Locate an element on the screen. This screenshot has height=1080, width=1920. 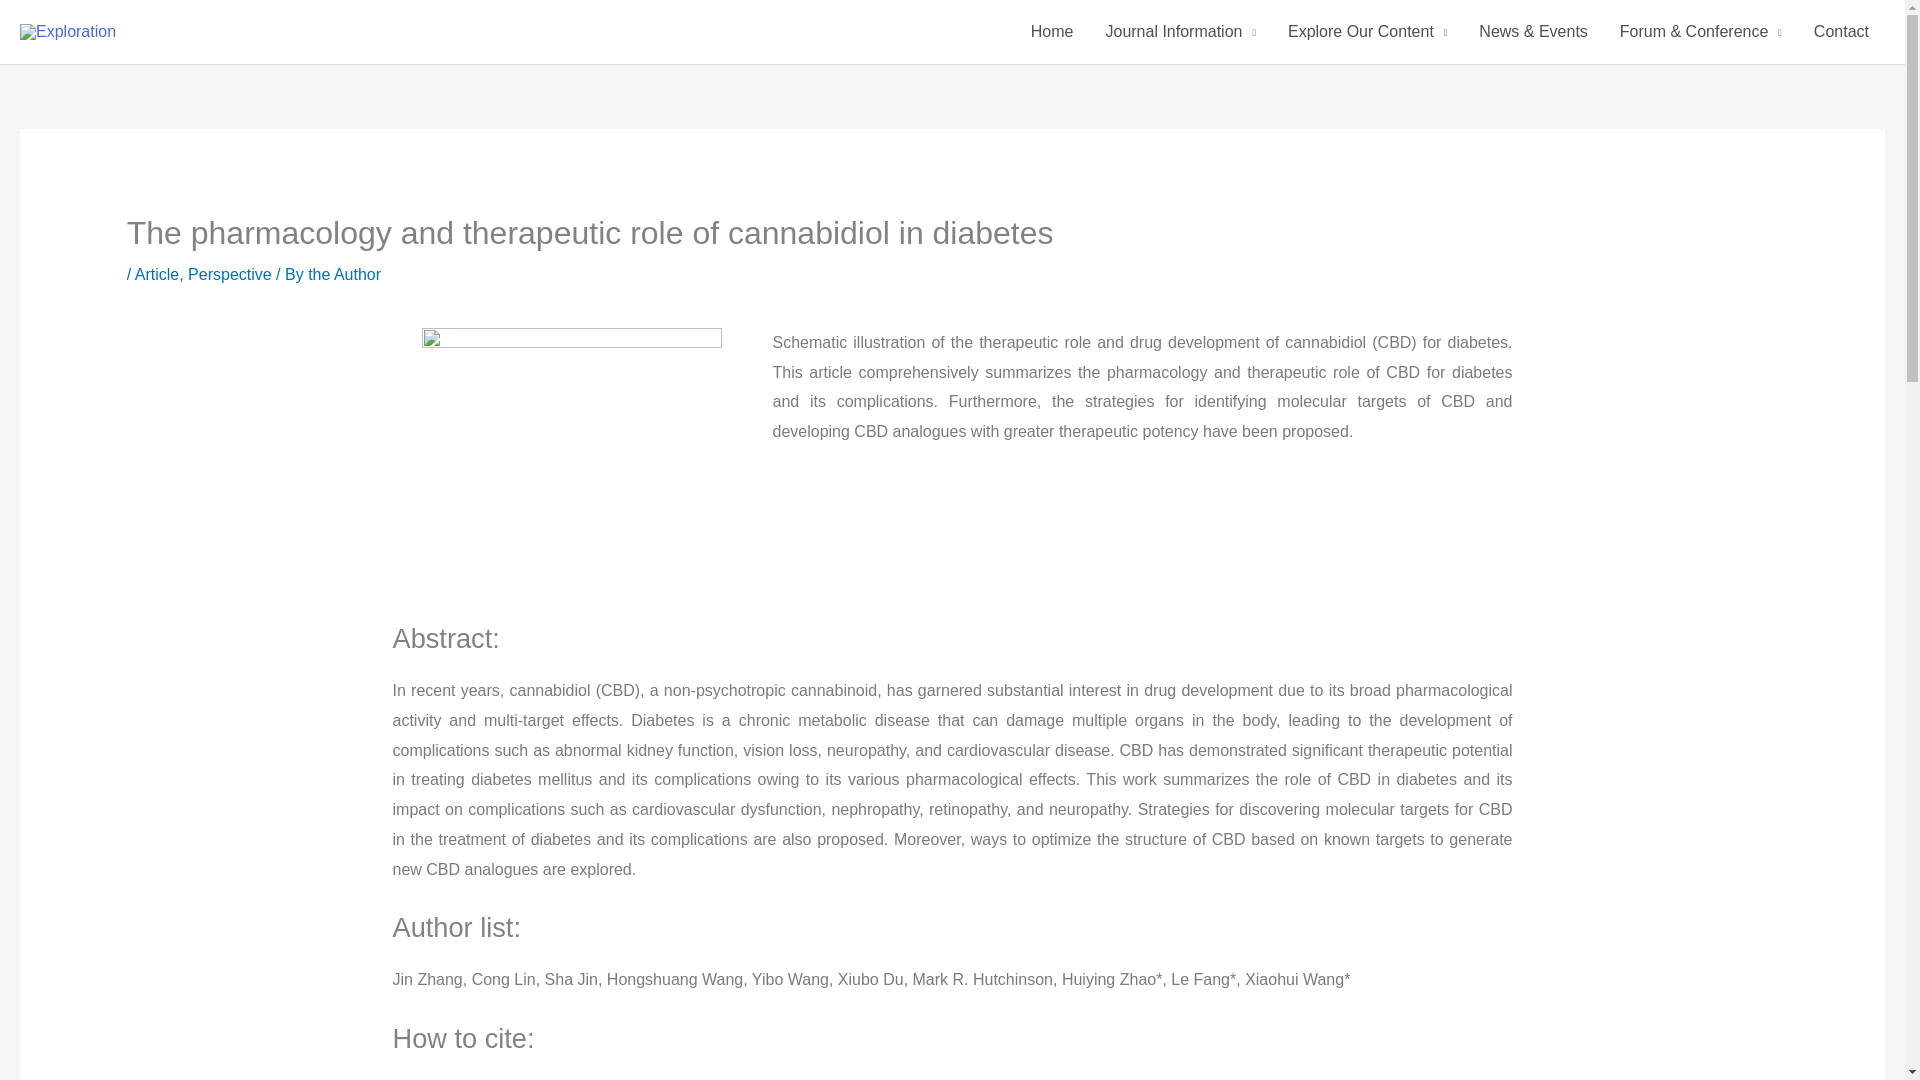
Explore Our Content is located at coordinates (1367, 32).